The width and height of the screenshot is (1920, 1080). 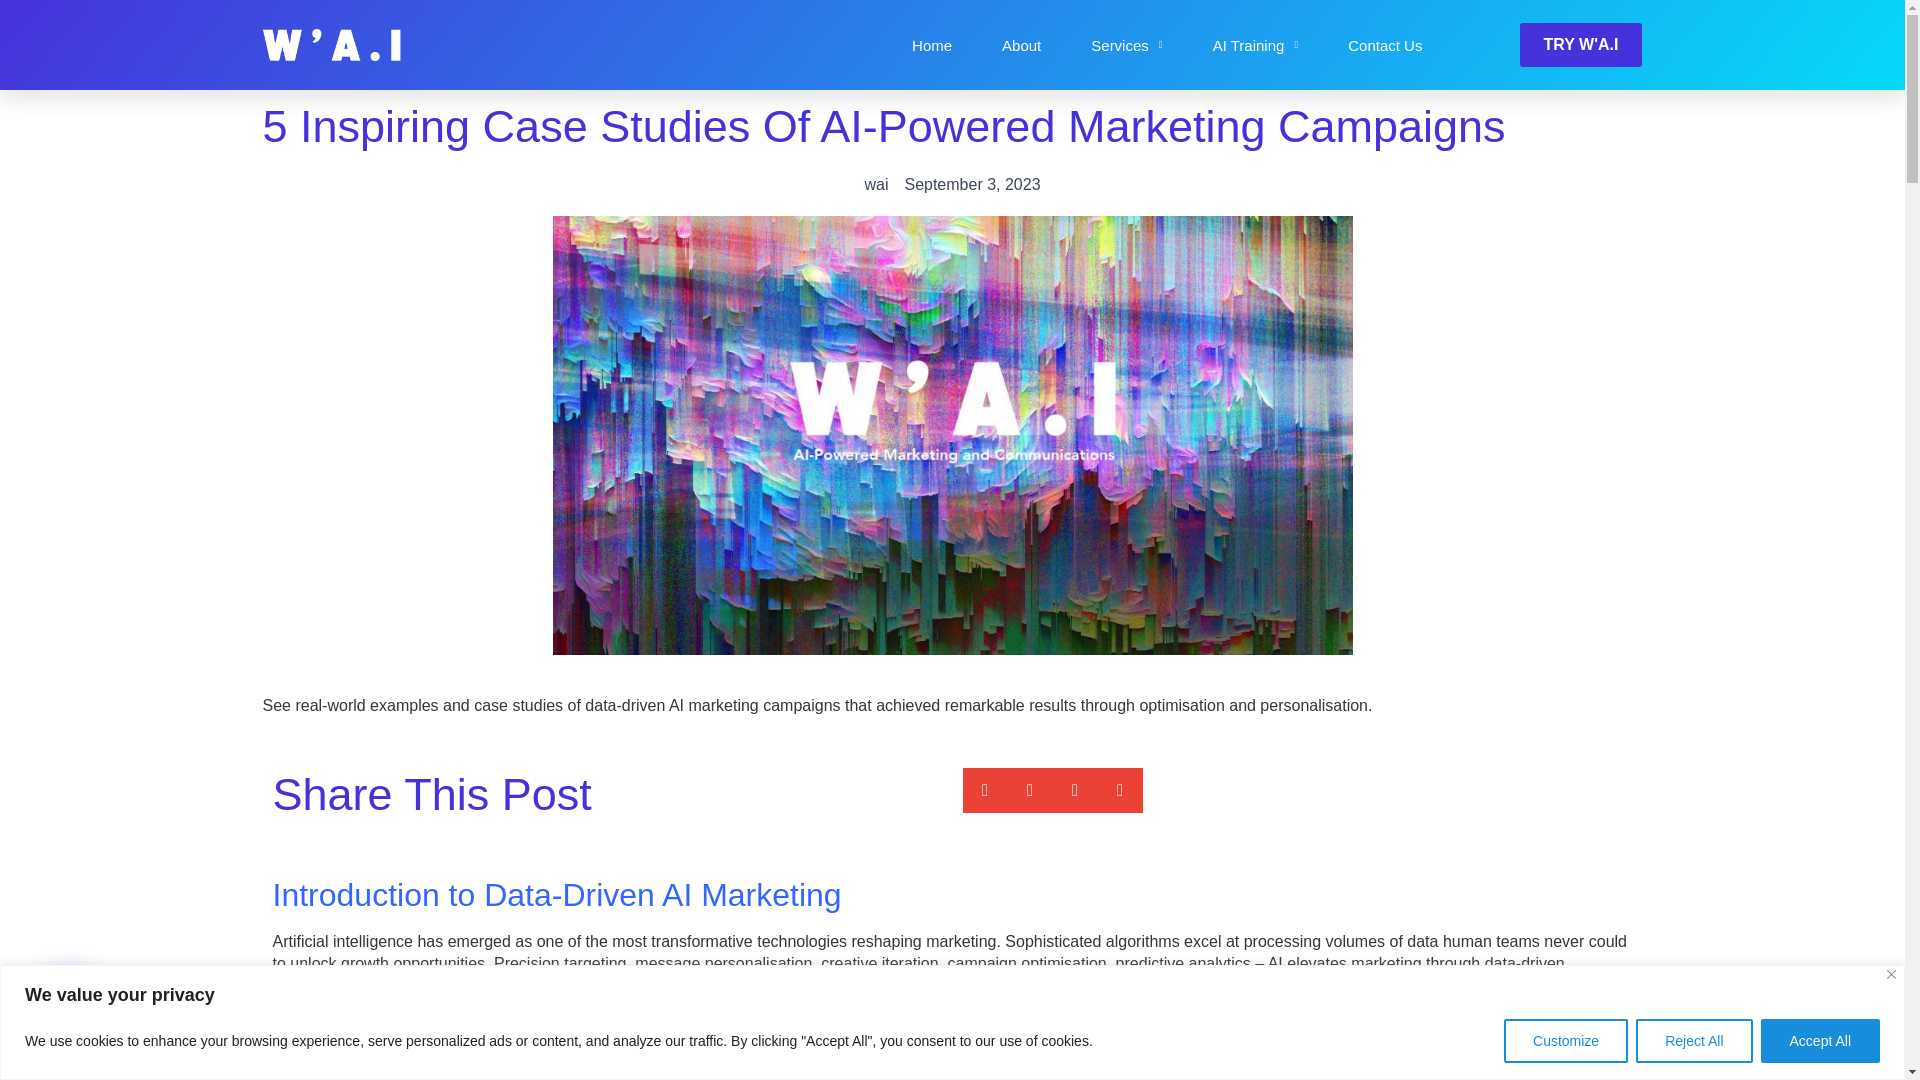 I want to click on Reject All, so click(x=1693, y=1040).